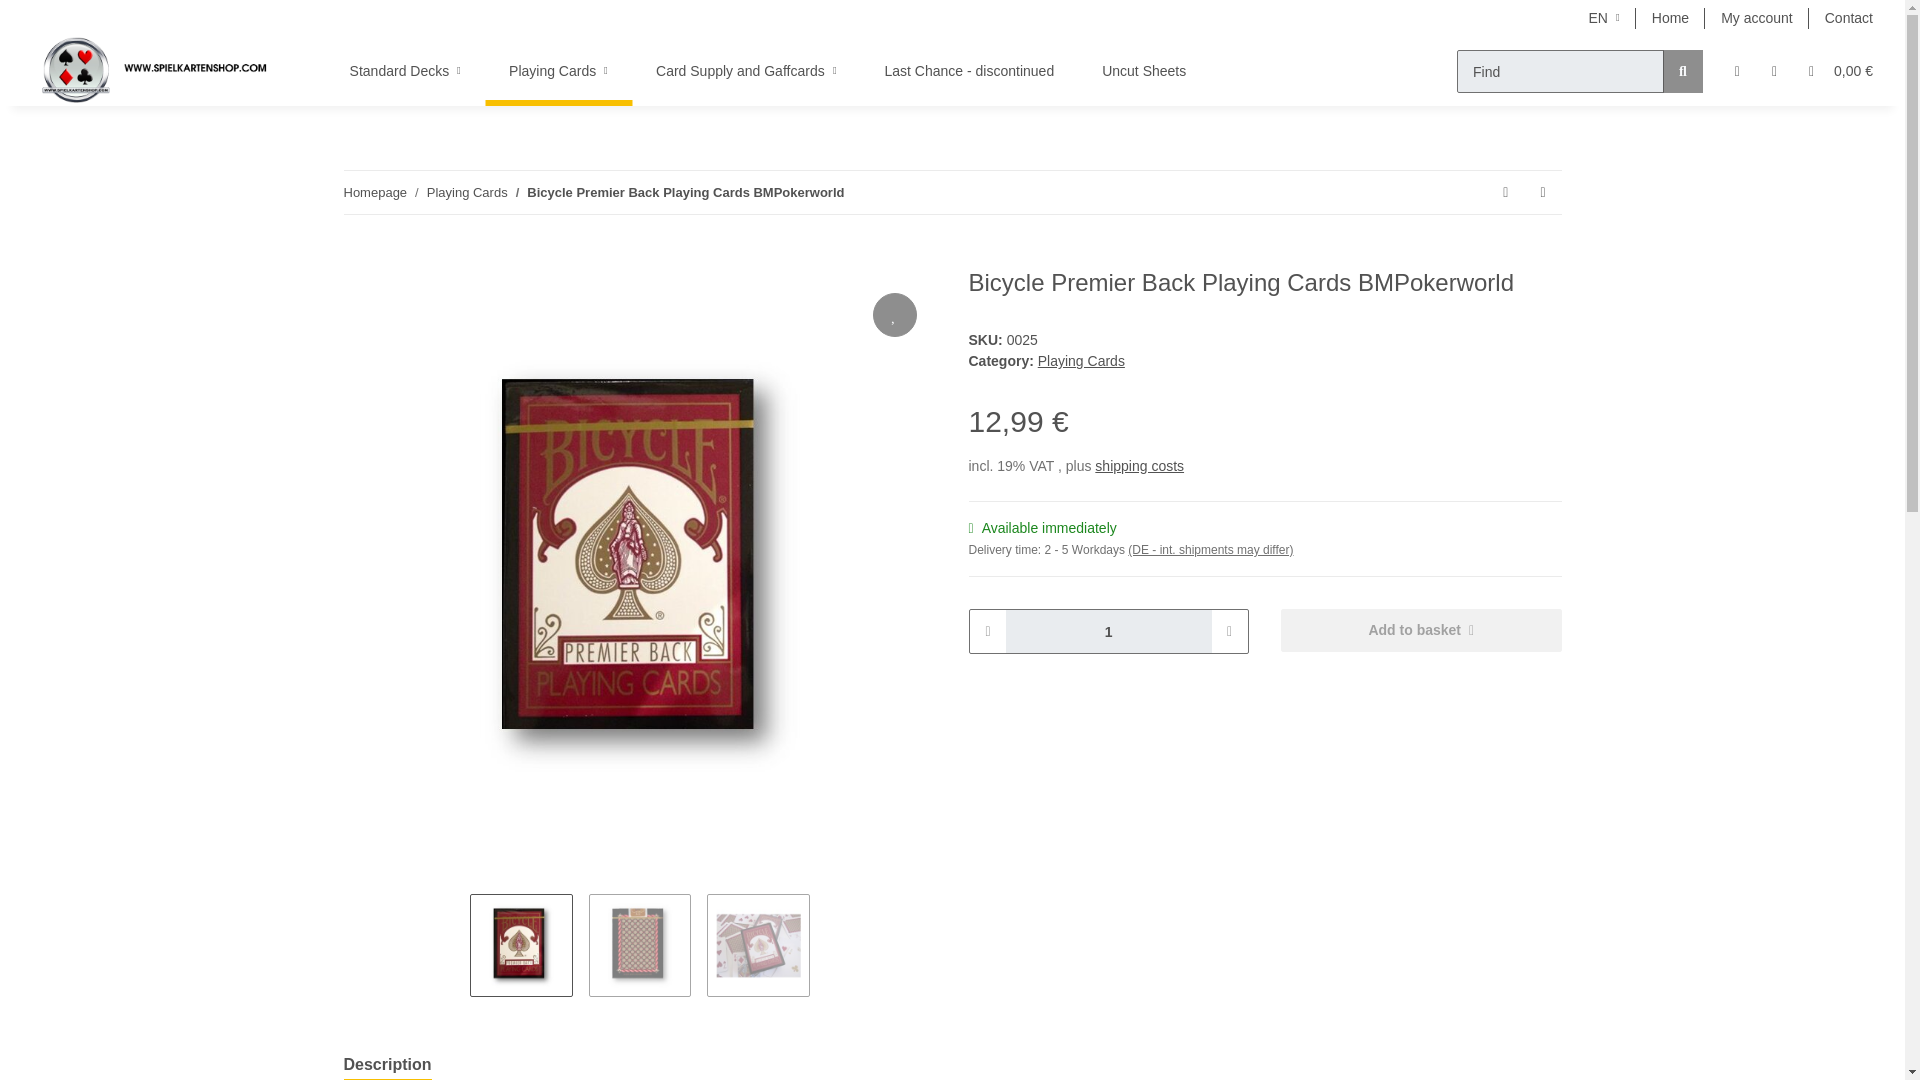 The image size is (1920, 1080). Describe the element at coordinates (746, 70) in the screenshot. I see `Card Supply and Gaffcards` at that location.